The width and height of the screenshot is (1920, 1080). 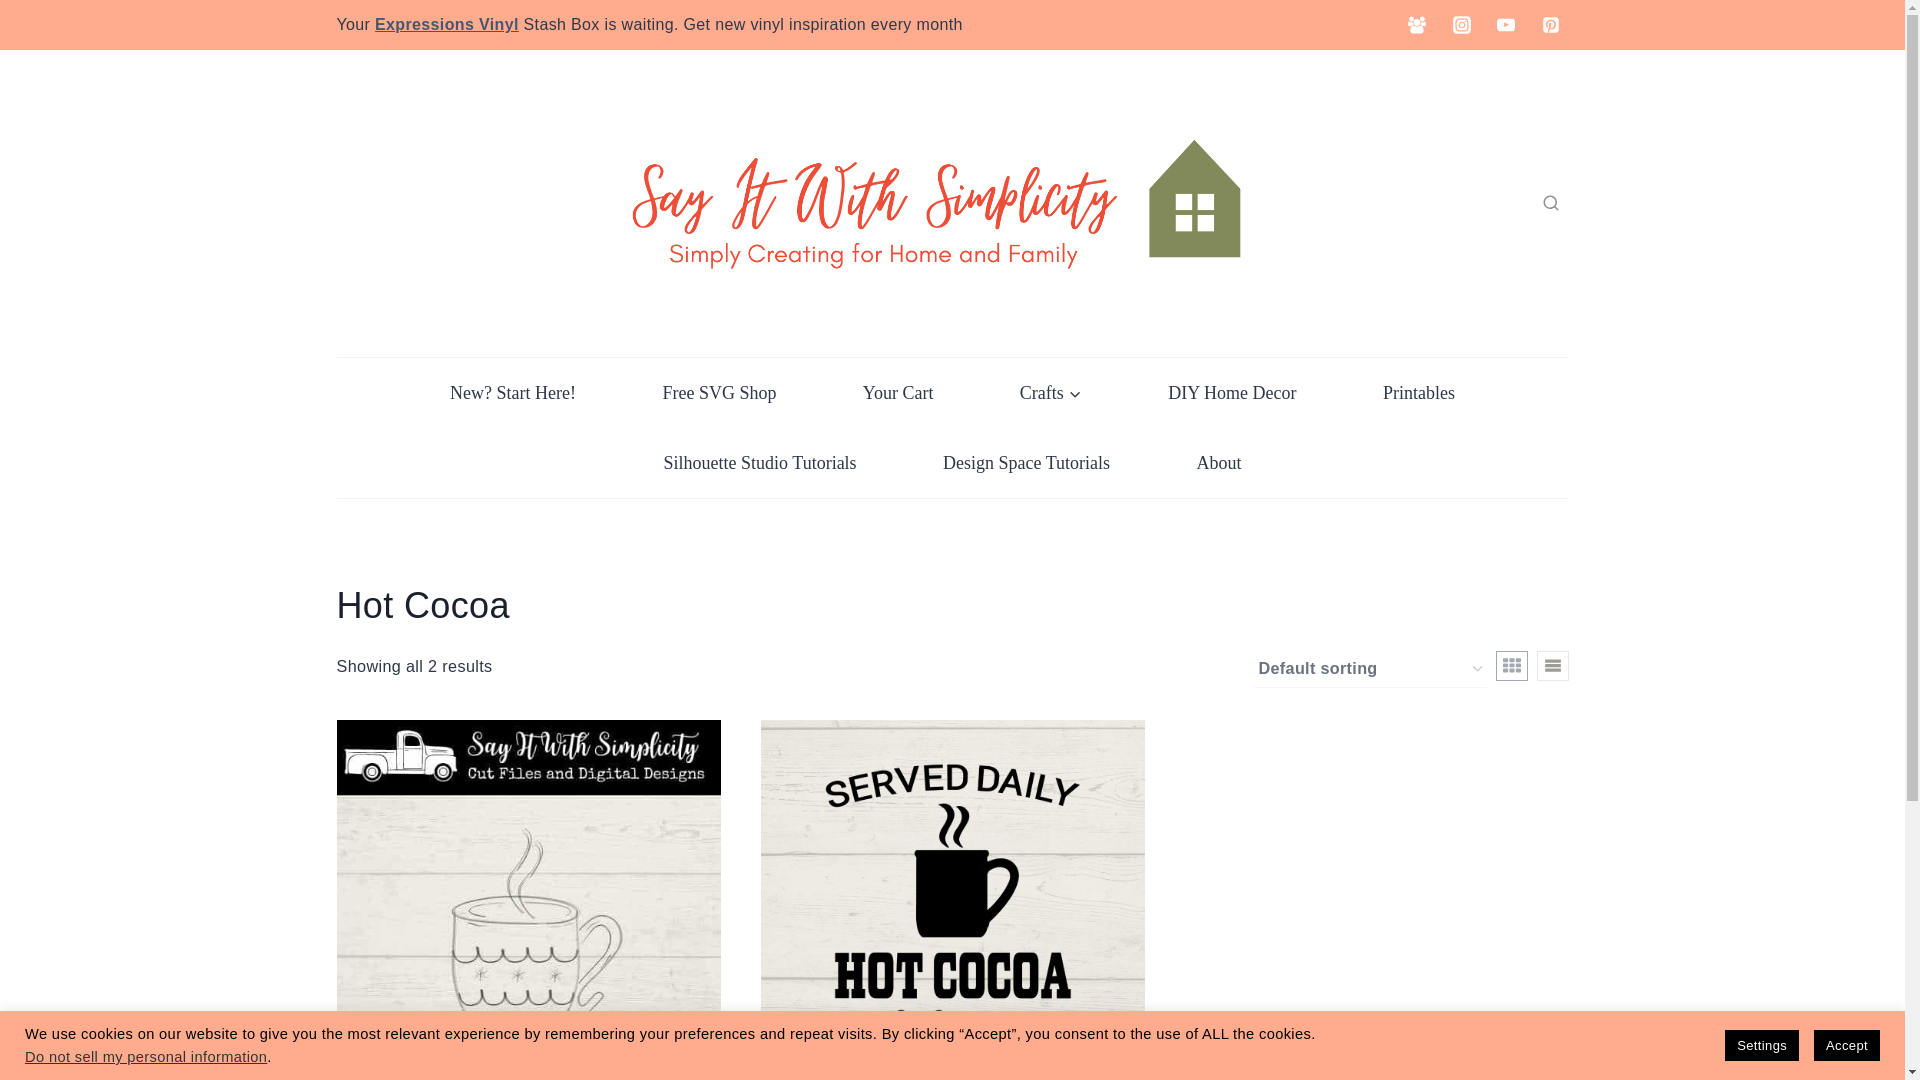 I want to click on List View, so click(x=1552, y=666).